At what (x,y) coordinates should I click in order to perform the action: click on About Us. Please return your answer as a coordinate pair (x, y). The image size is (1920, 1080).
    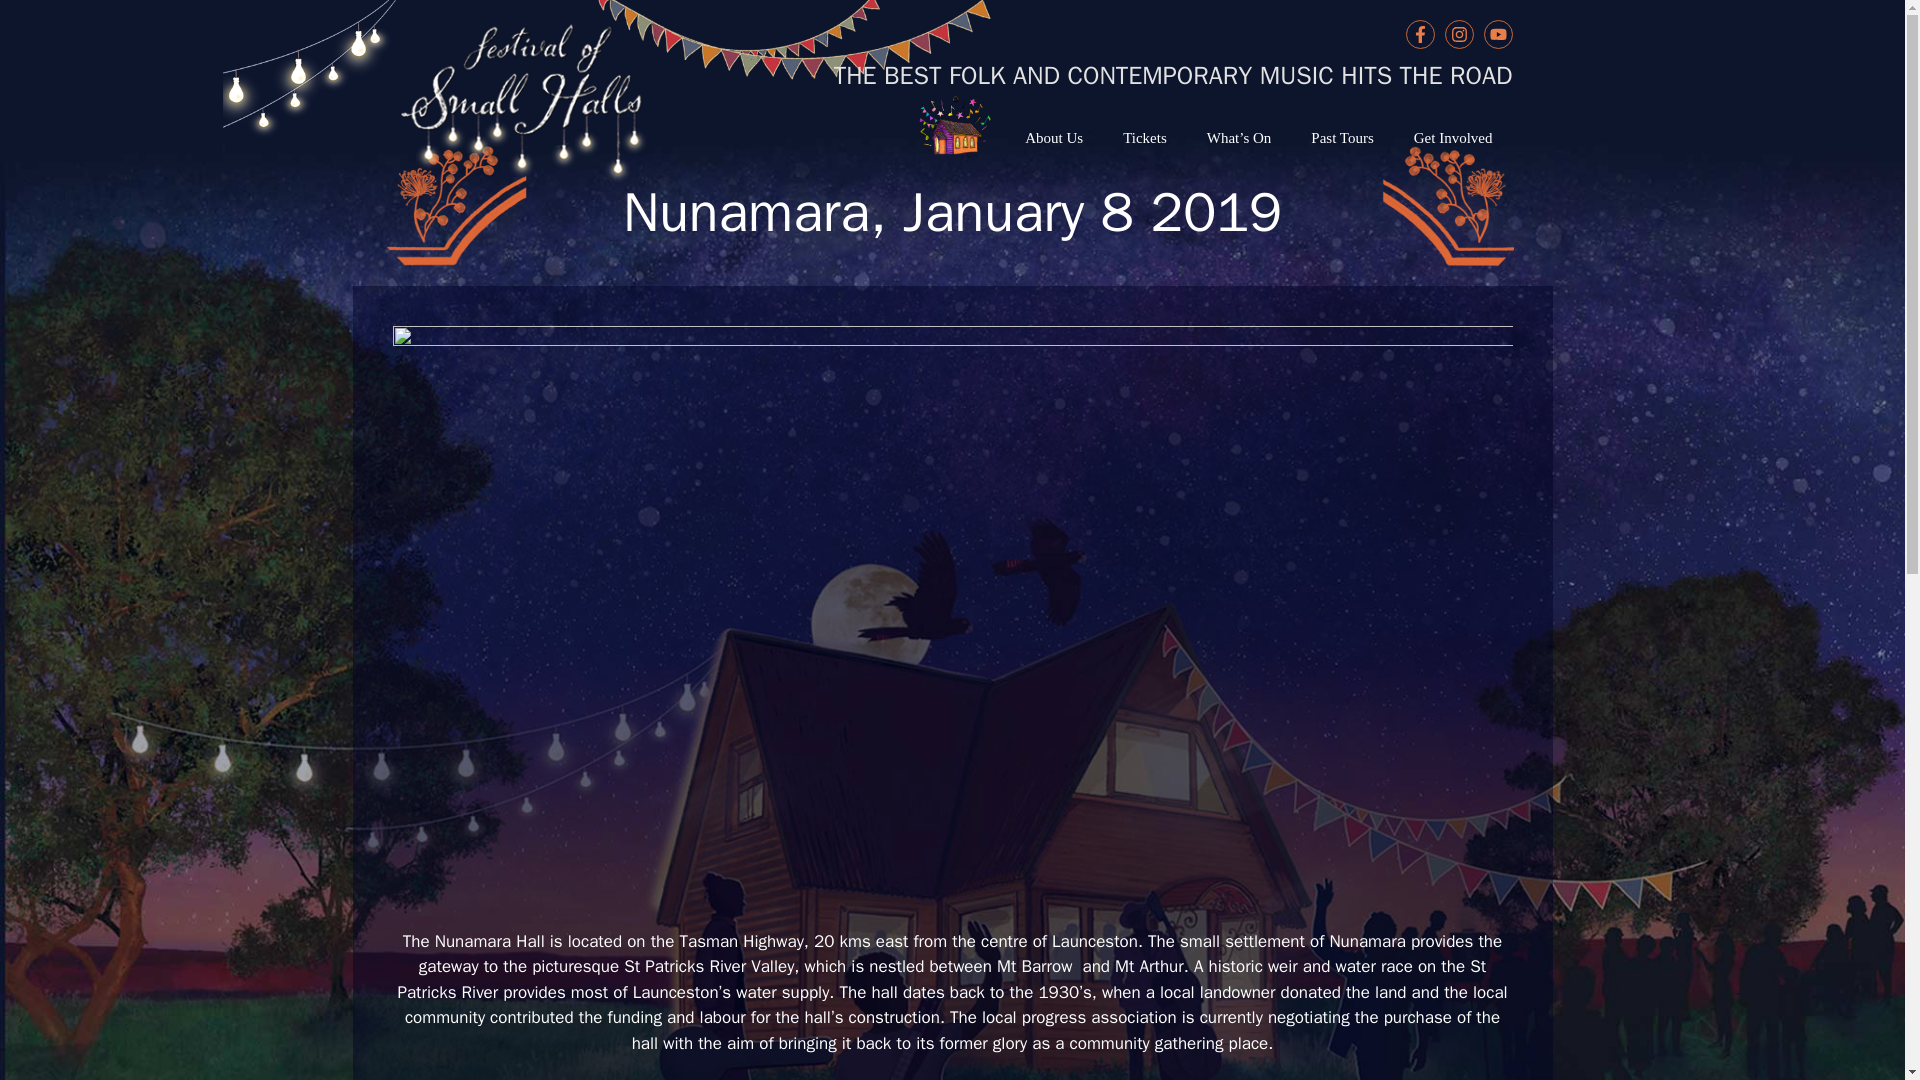
    Looking at the image, I should click on (1053, 138).